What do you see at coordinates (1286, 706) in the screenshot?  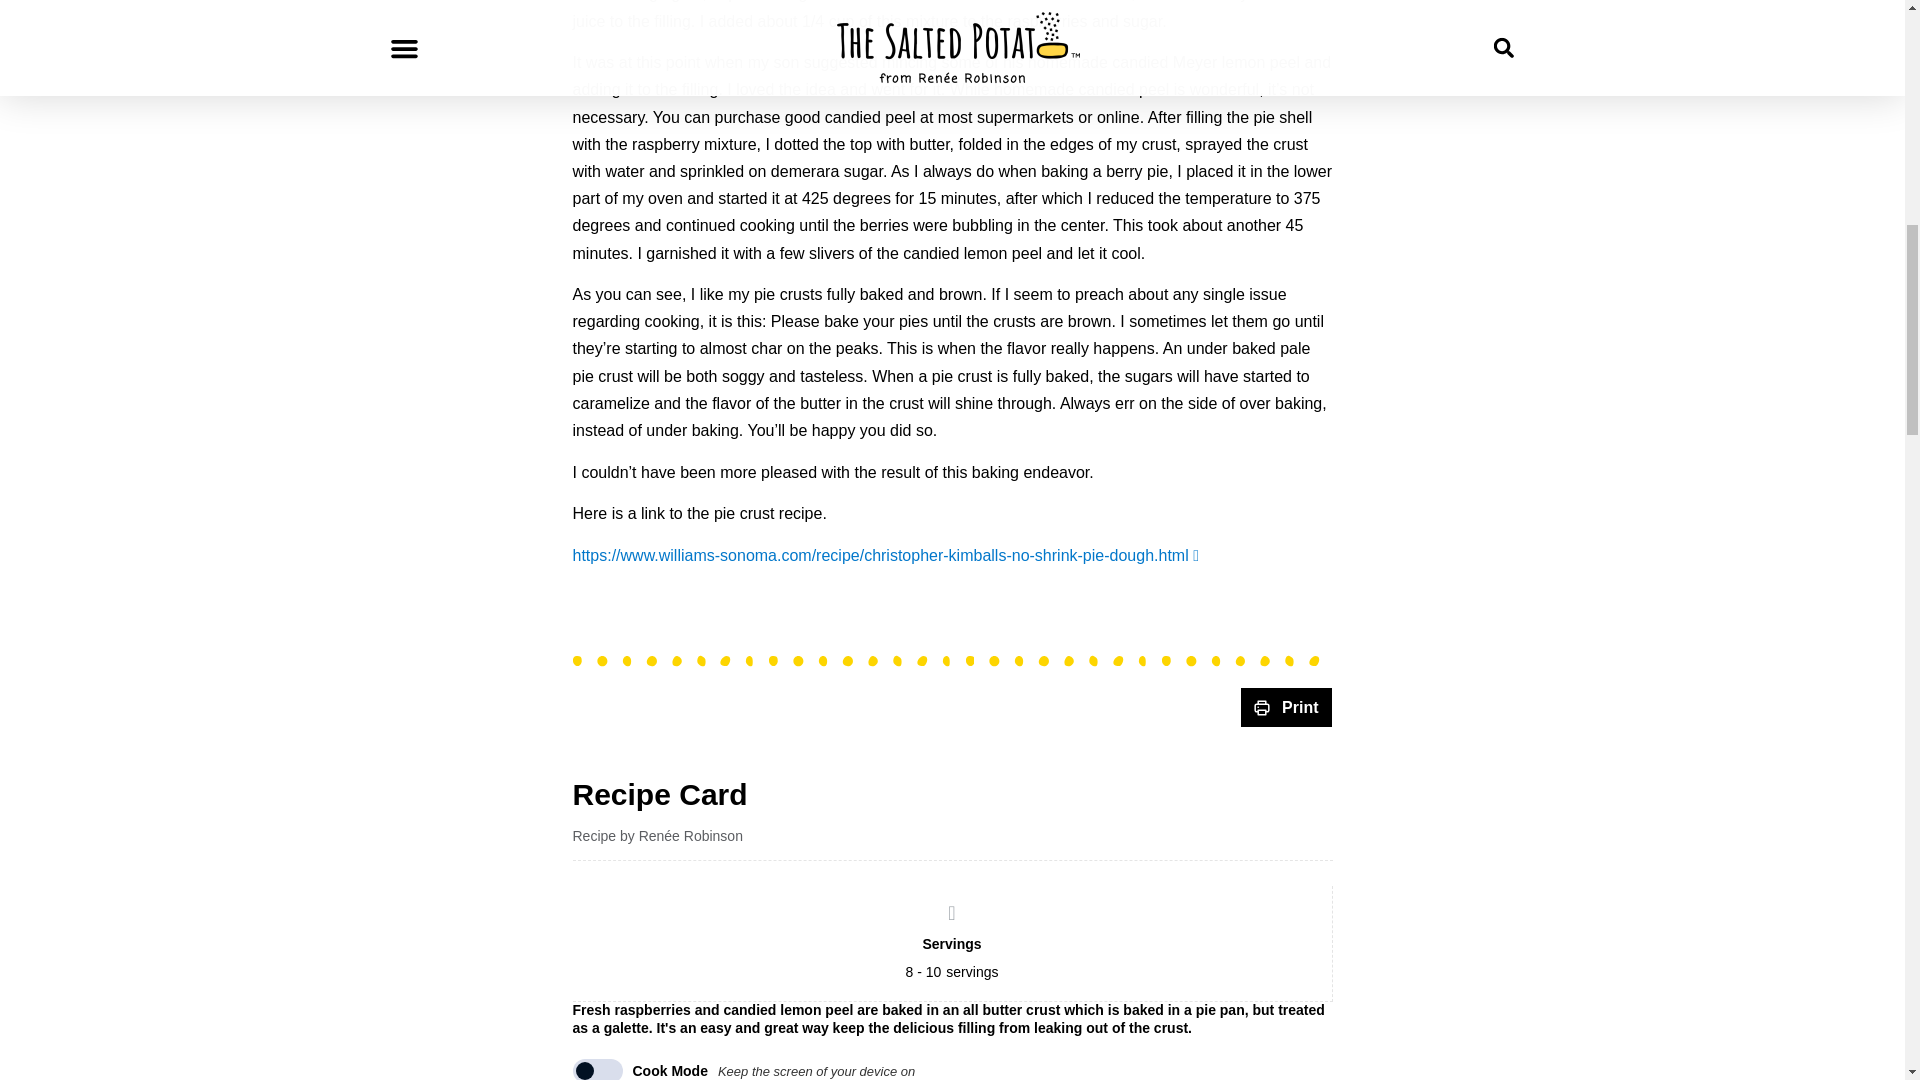 I see `Print` at bounding box center [1286, 706].